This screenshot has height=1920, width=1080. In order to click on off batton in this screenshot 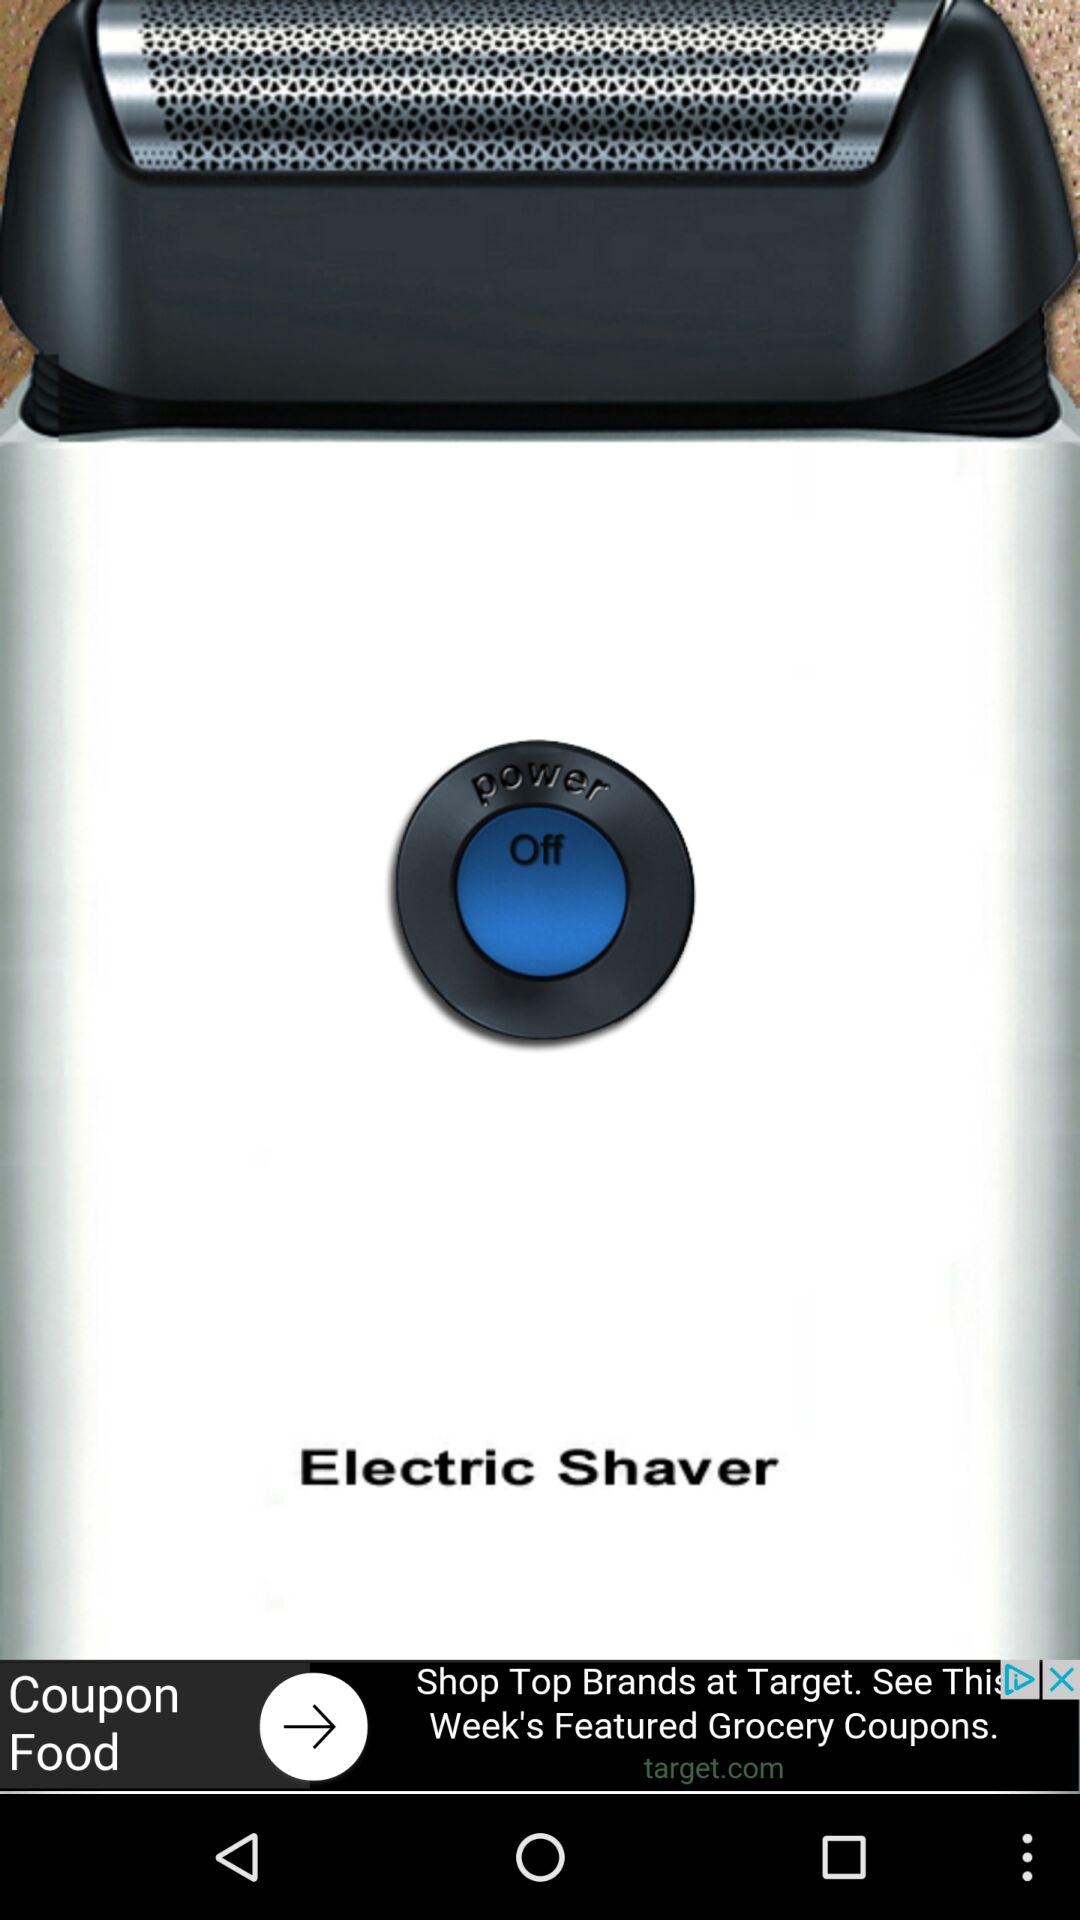, I will do `click(540, 896)`.